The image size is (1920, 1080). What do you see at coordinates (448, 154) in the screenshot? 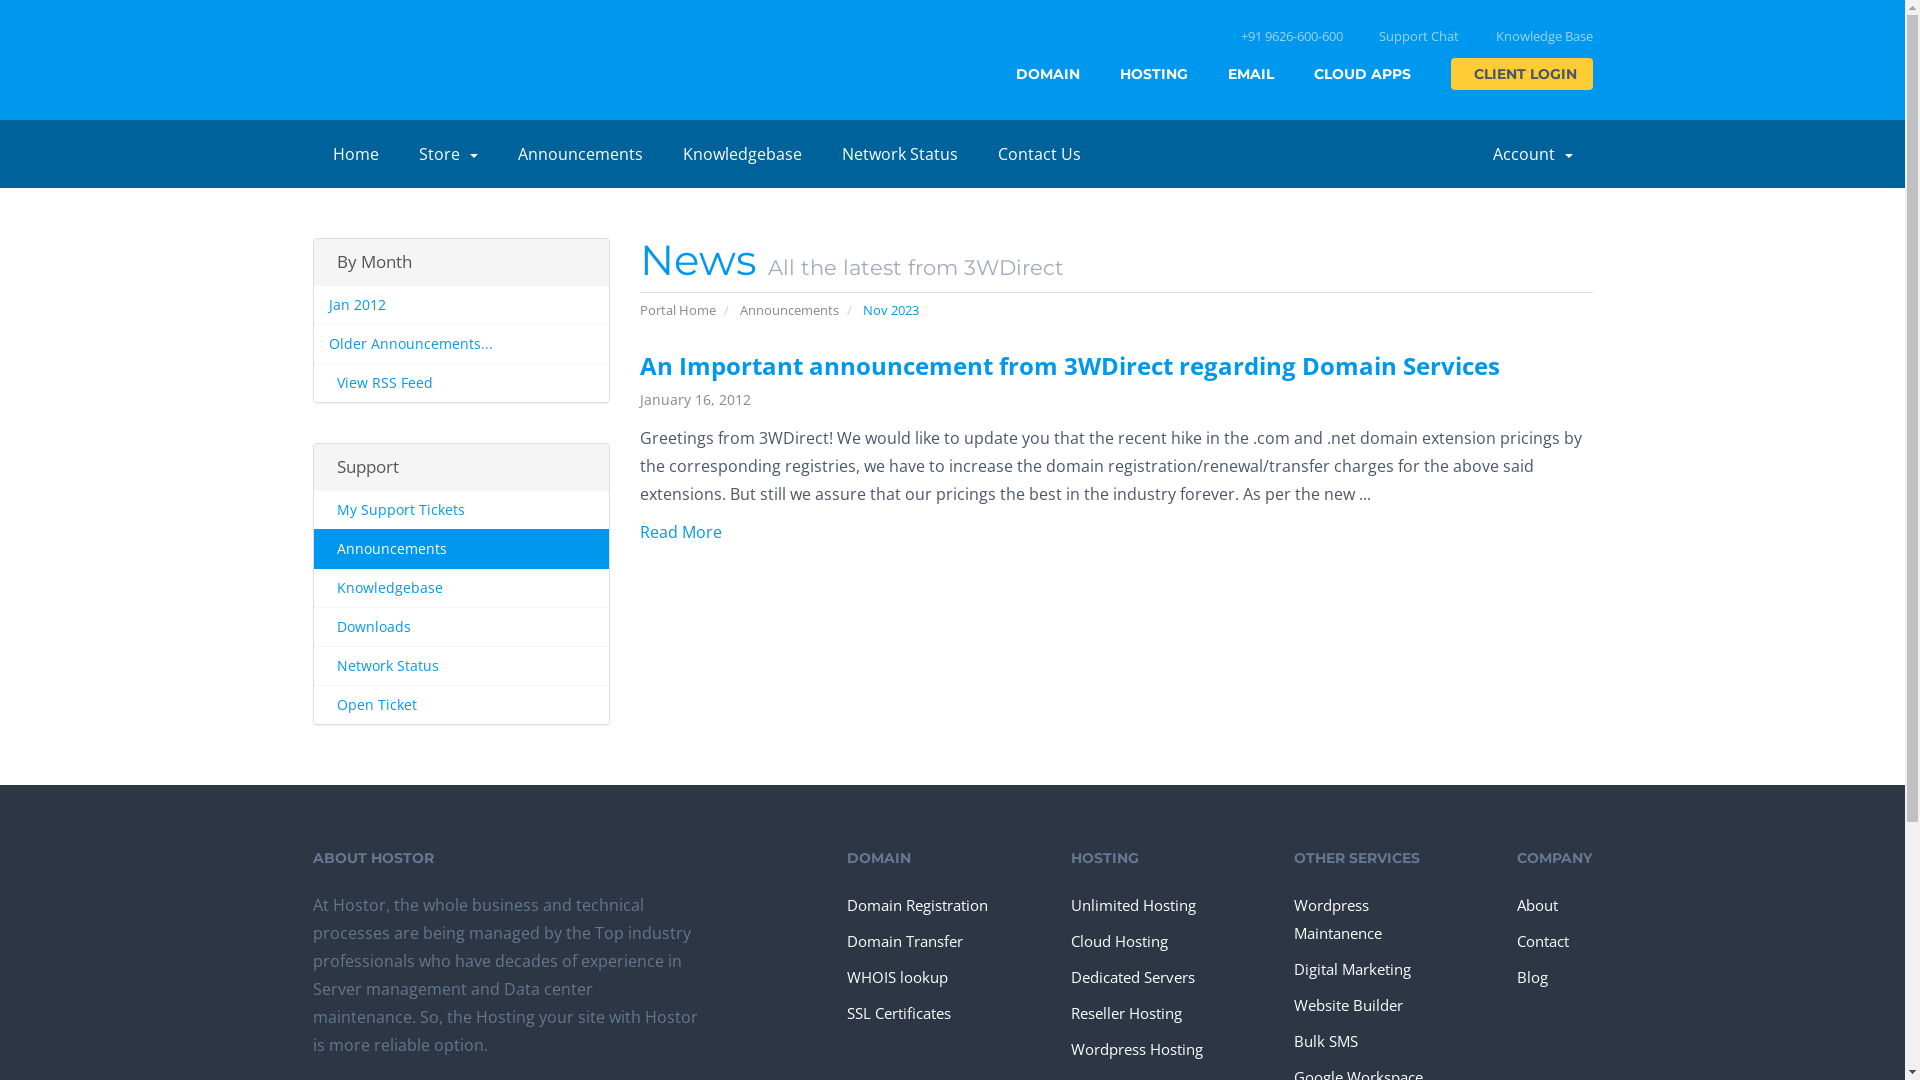
I see `Store  ` at bounding box center [448, 154].